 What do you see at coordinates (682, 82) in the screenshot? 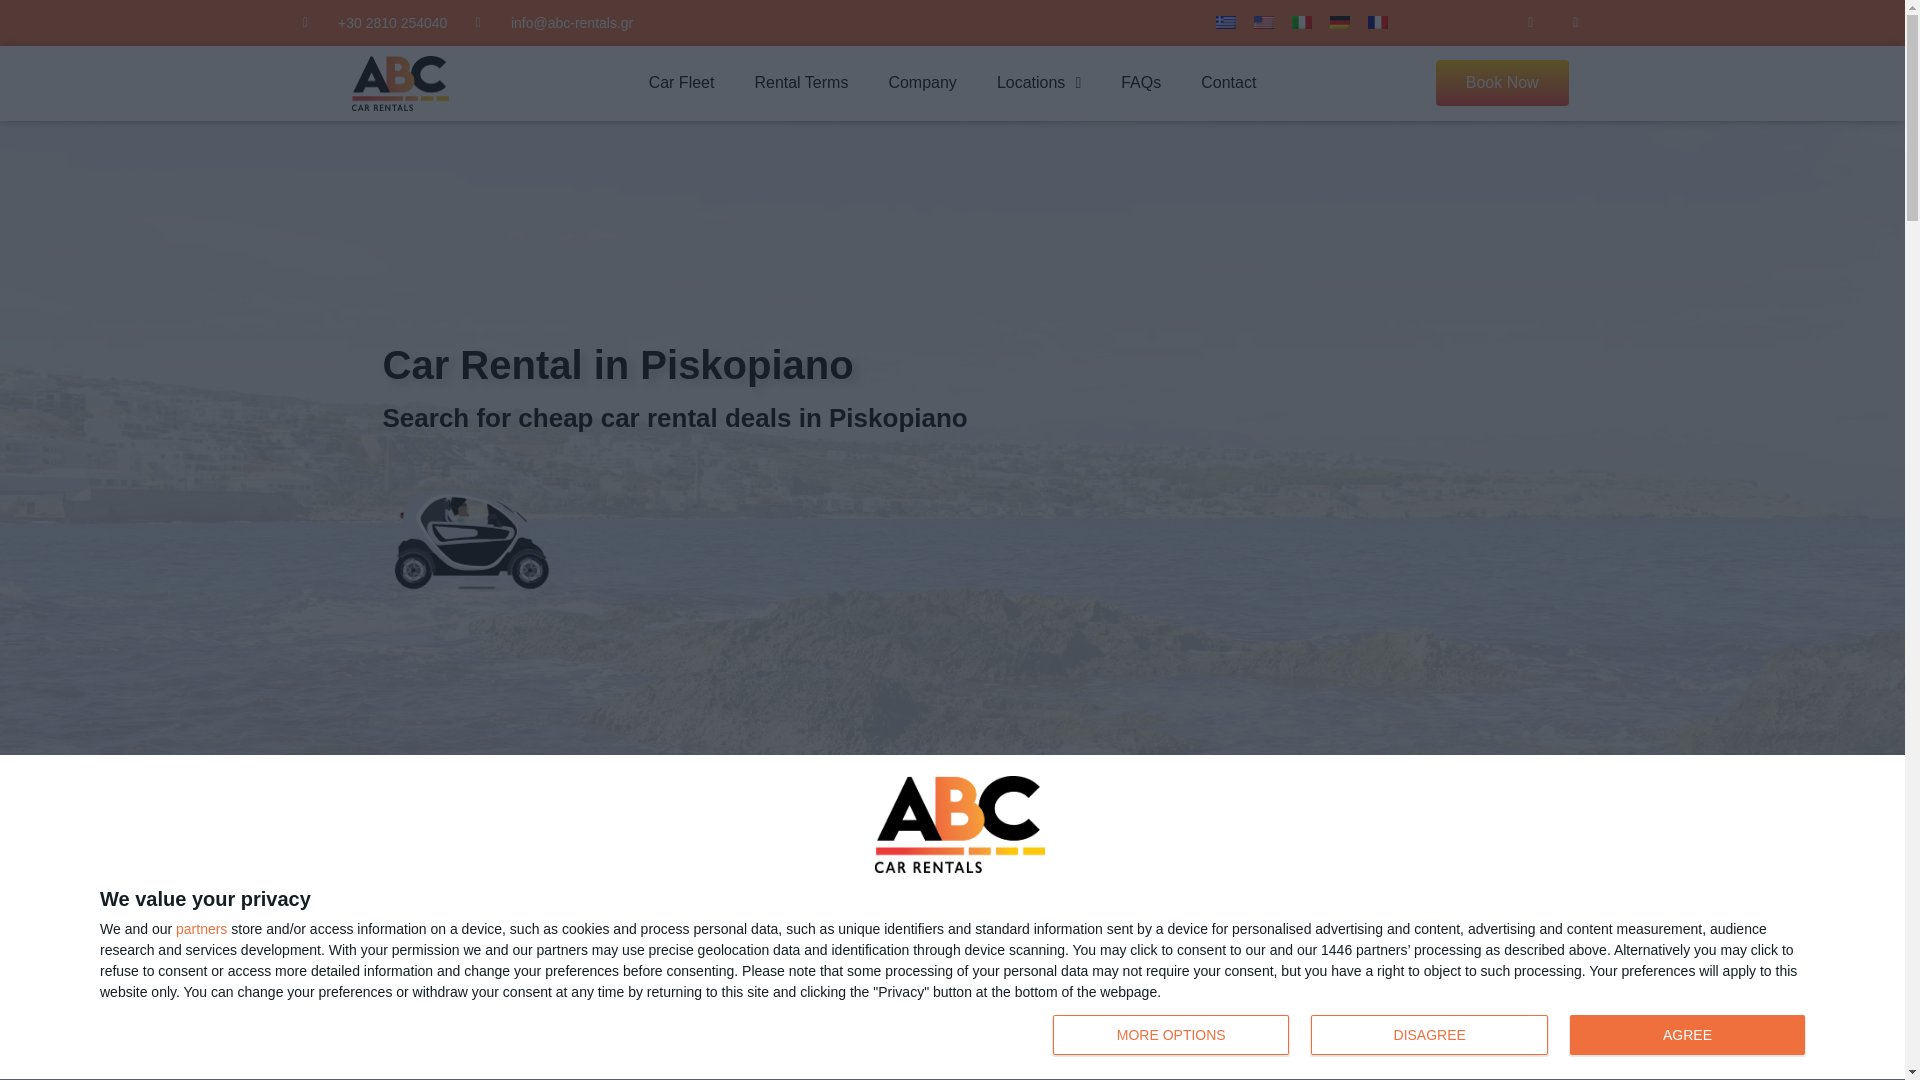
I see `Locations` at bounding box center [682, 82].